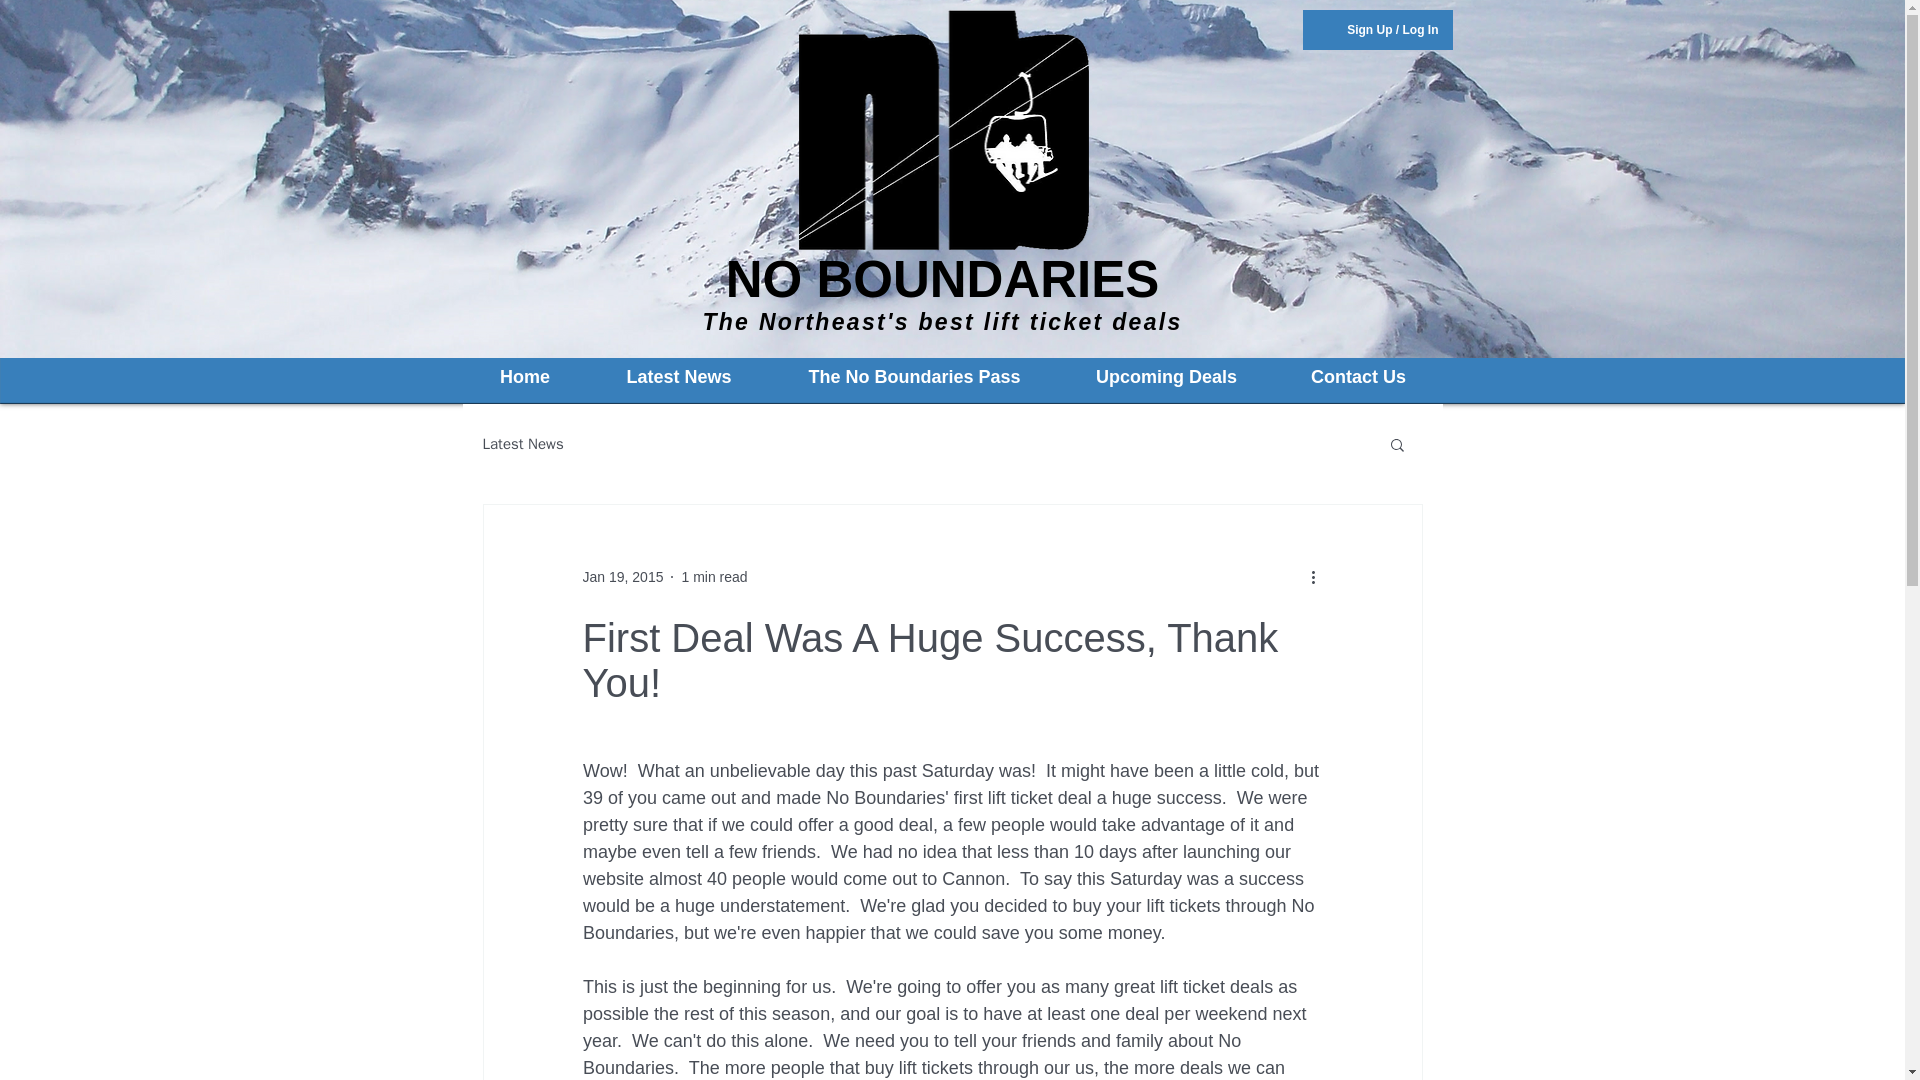 The width and height of the screenshot is (1920, 1080). Describe the element at coordinates (1166, 377) in the screenshot. I see `Upcoming Deals` at that location.